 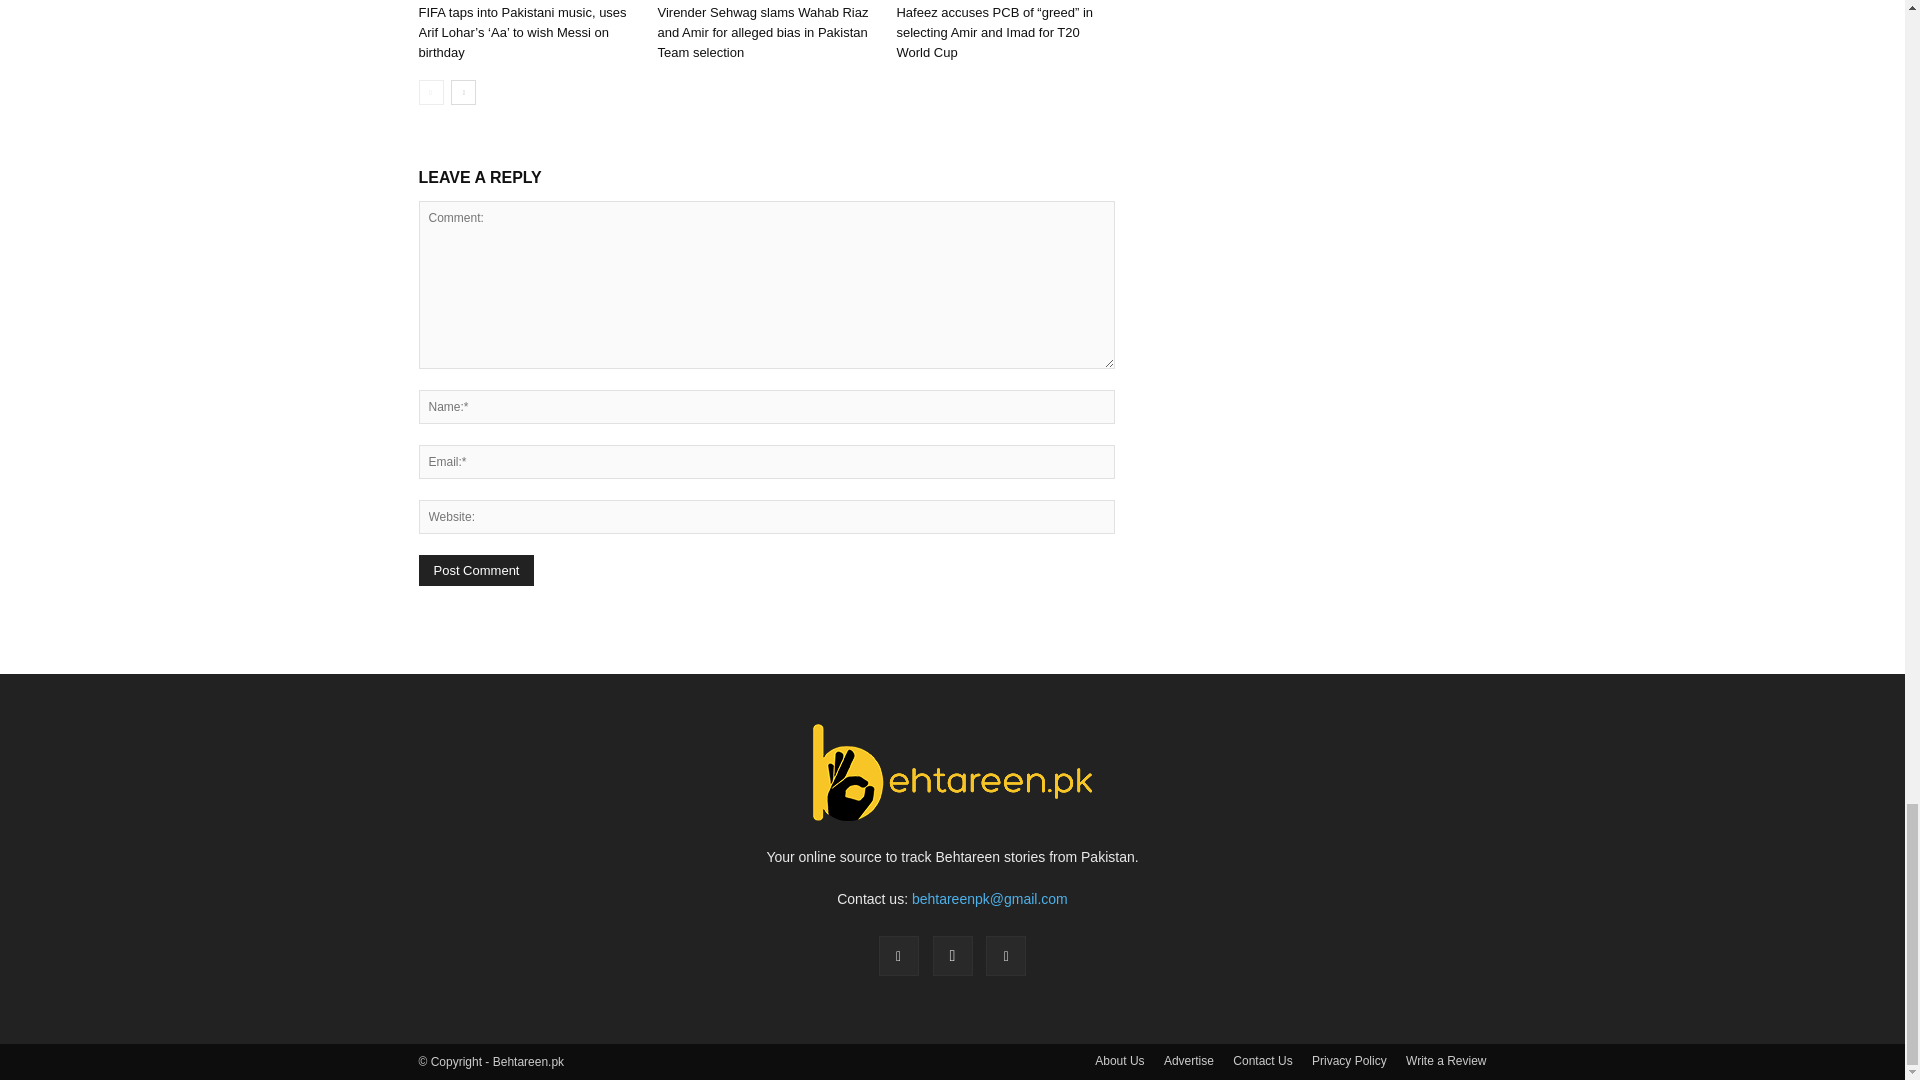 I want to click on Post Comment, so click(x=476, y=570).